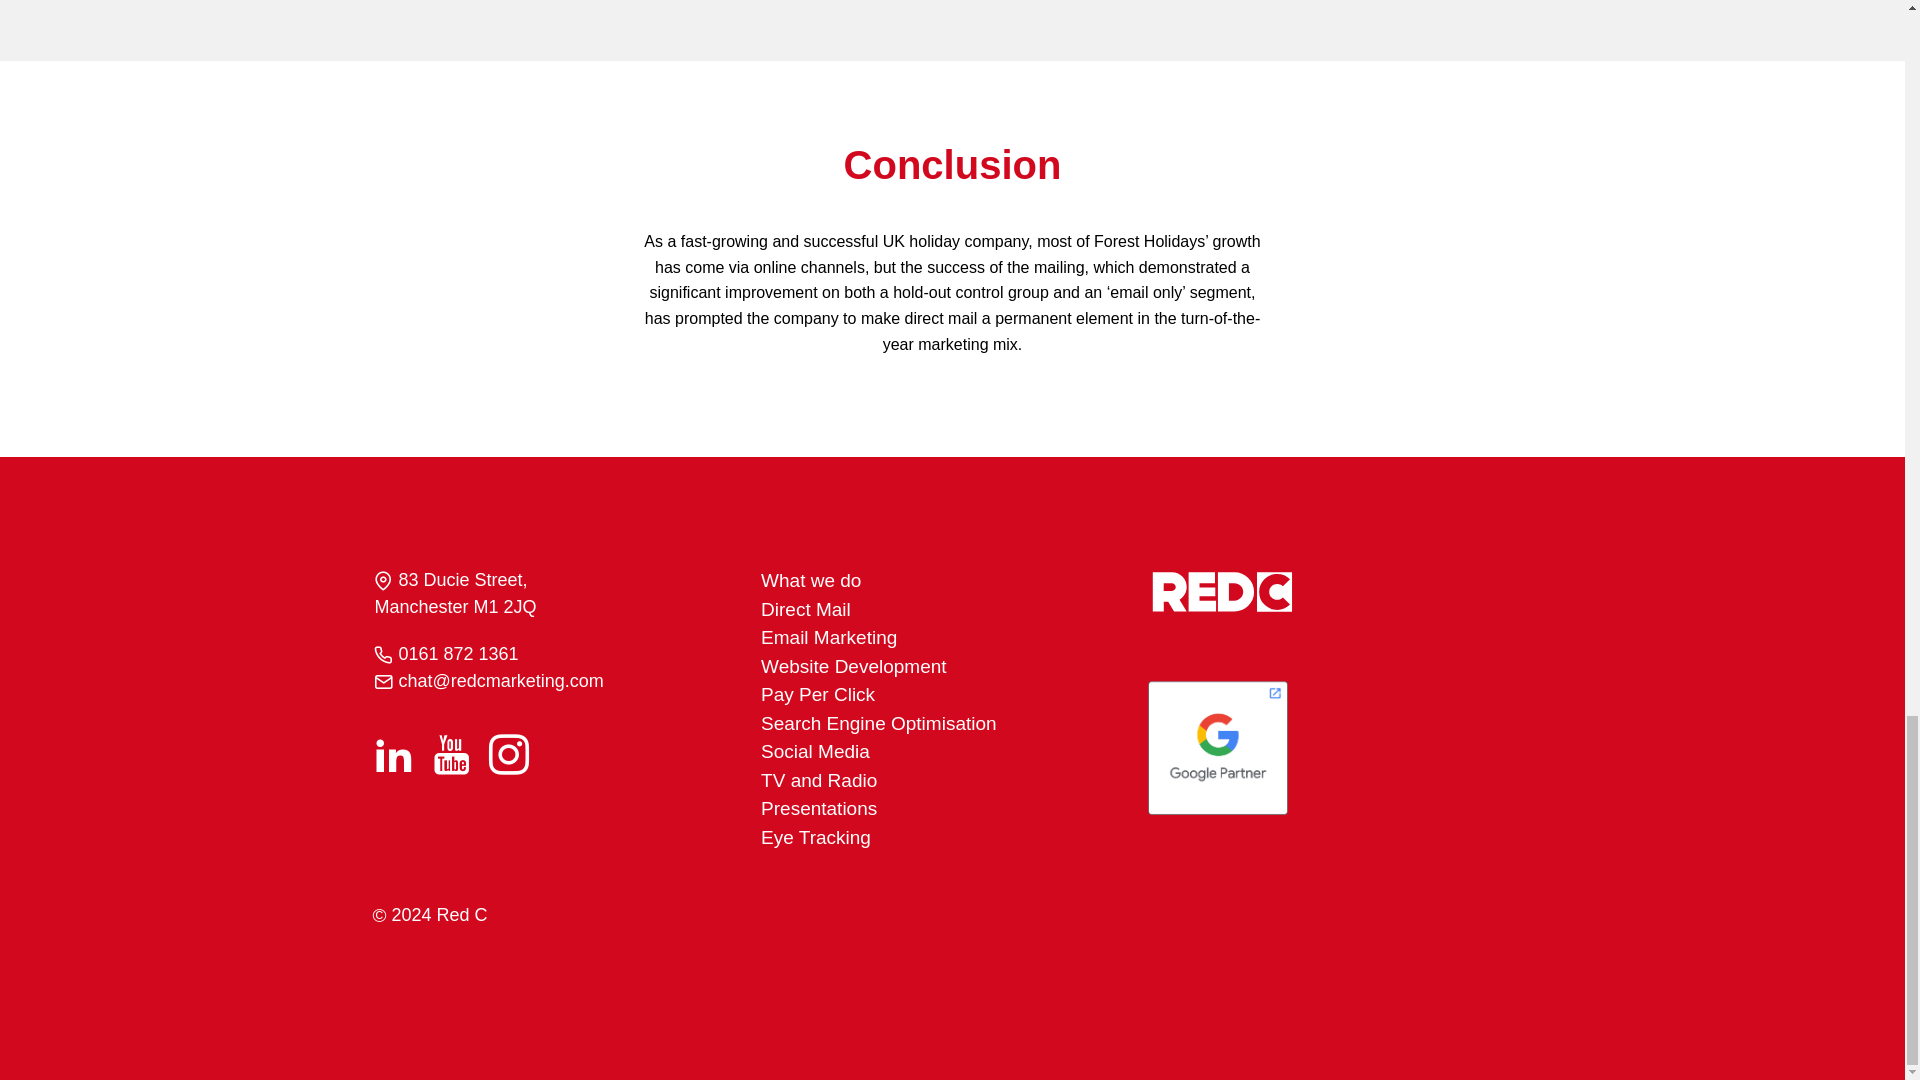 This screenshot has height=1080, width=1920. I want to click on What we do, so click(810, 580).